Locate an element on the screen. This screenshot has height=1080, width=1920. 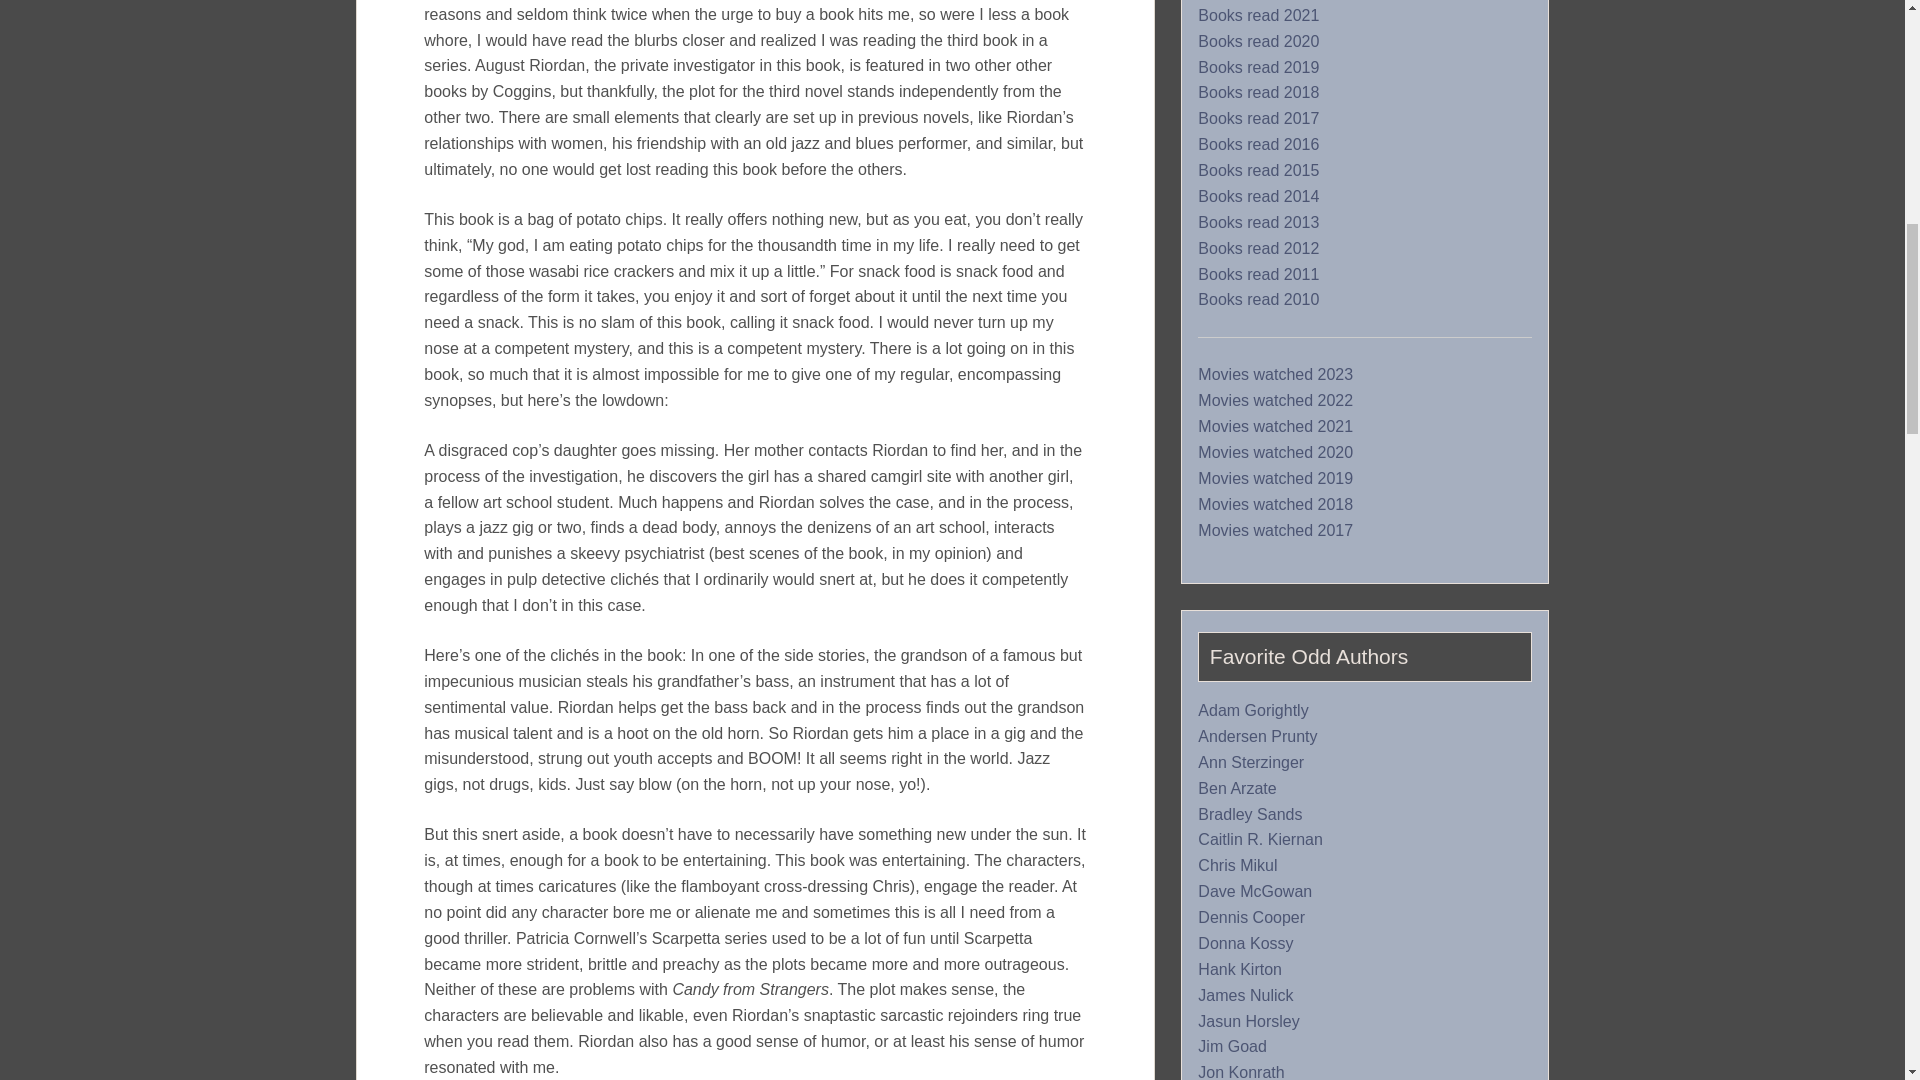
Books read 2015 is located at coordinates (1258, 171).